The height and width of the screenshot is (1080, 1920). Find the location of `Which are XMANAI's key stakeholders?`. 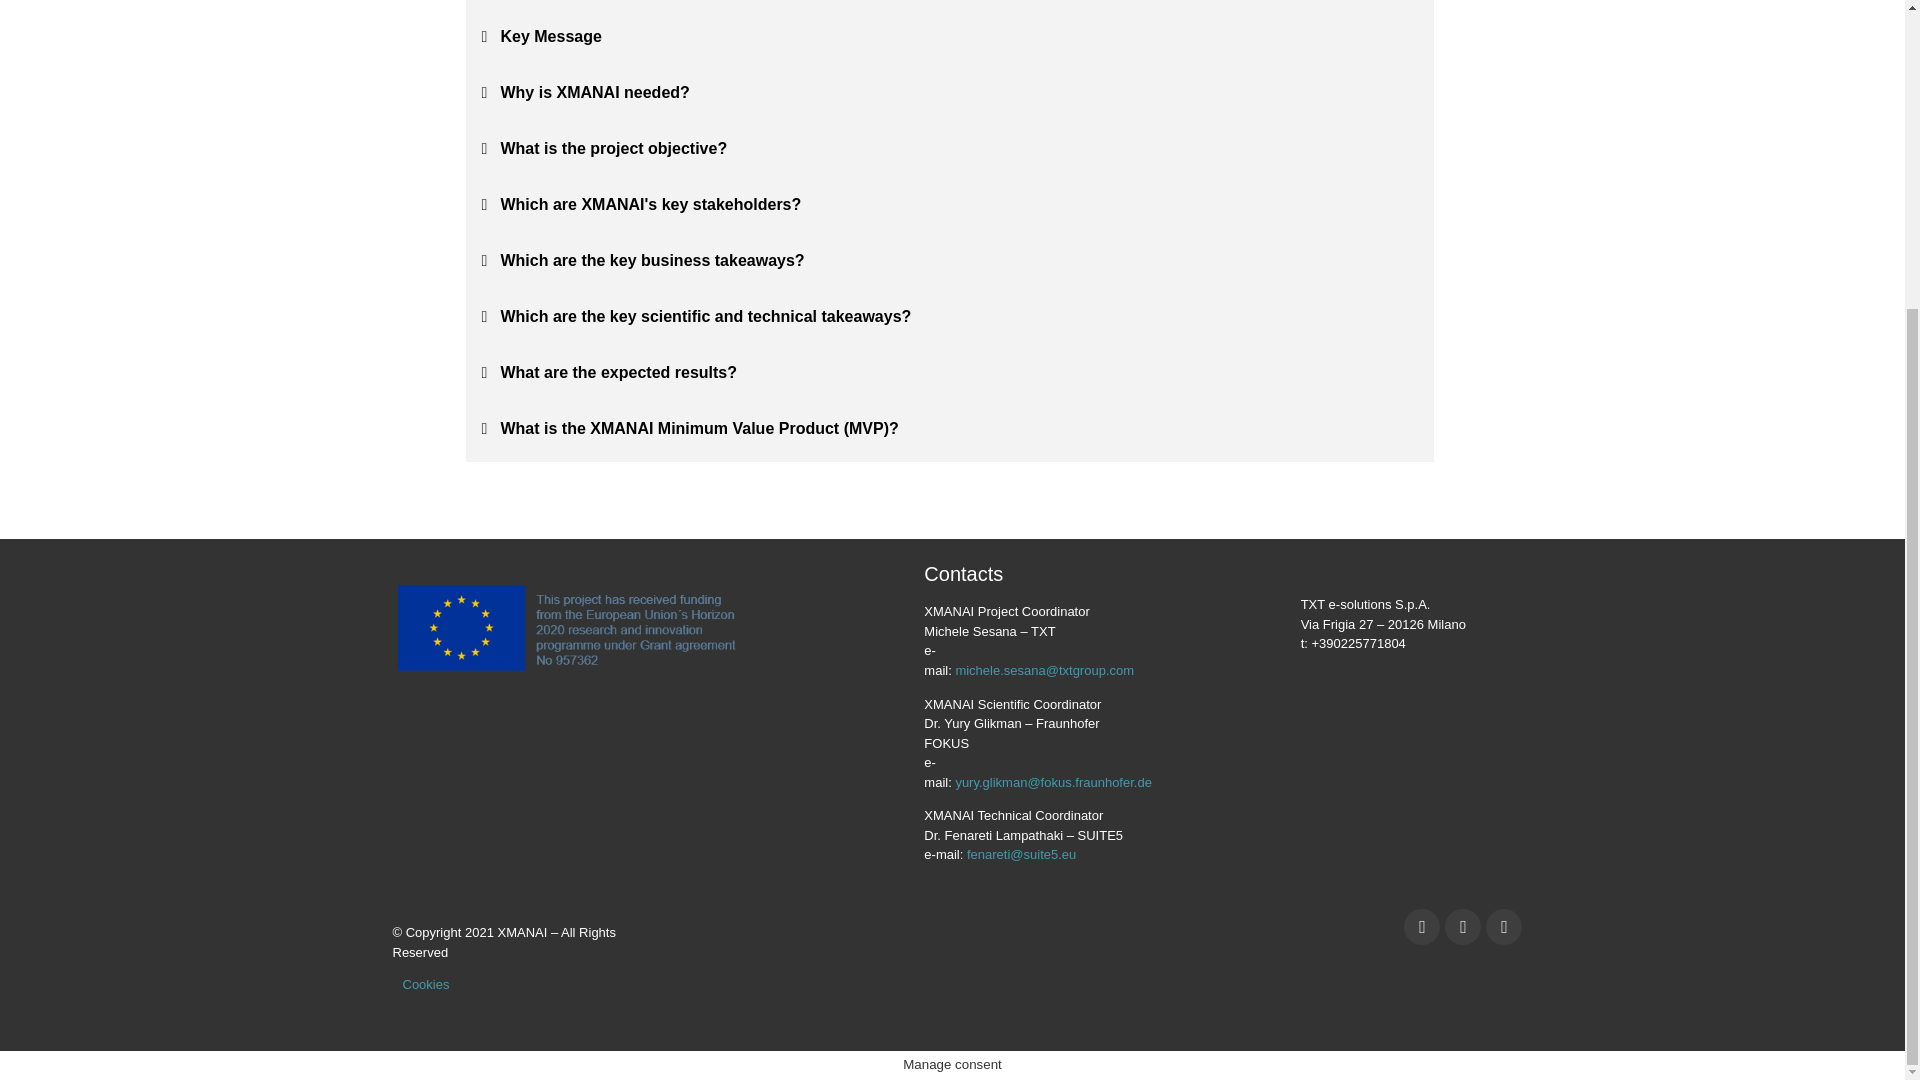

Which are XMANAI's key stakeholders? is located at coordinates (650, 204).